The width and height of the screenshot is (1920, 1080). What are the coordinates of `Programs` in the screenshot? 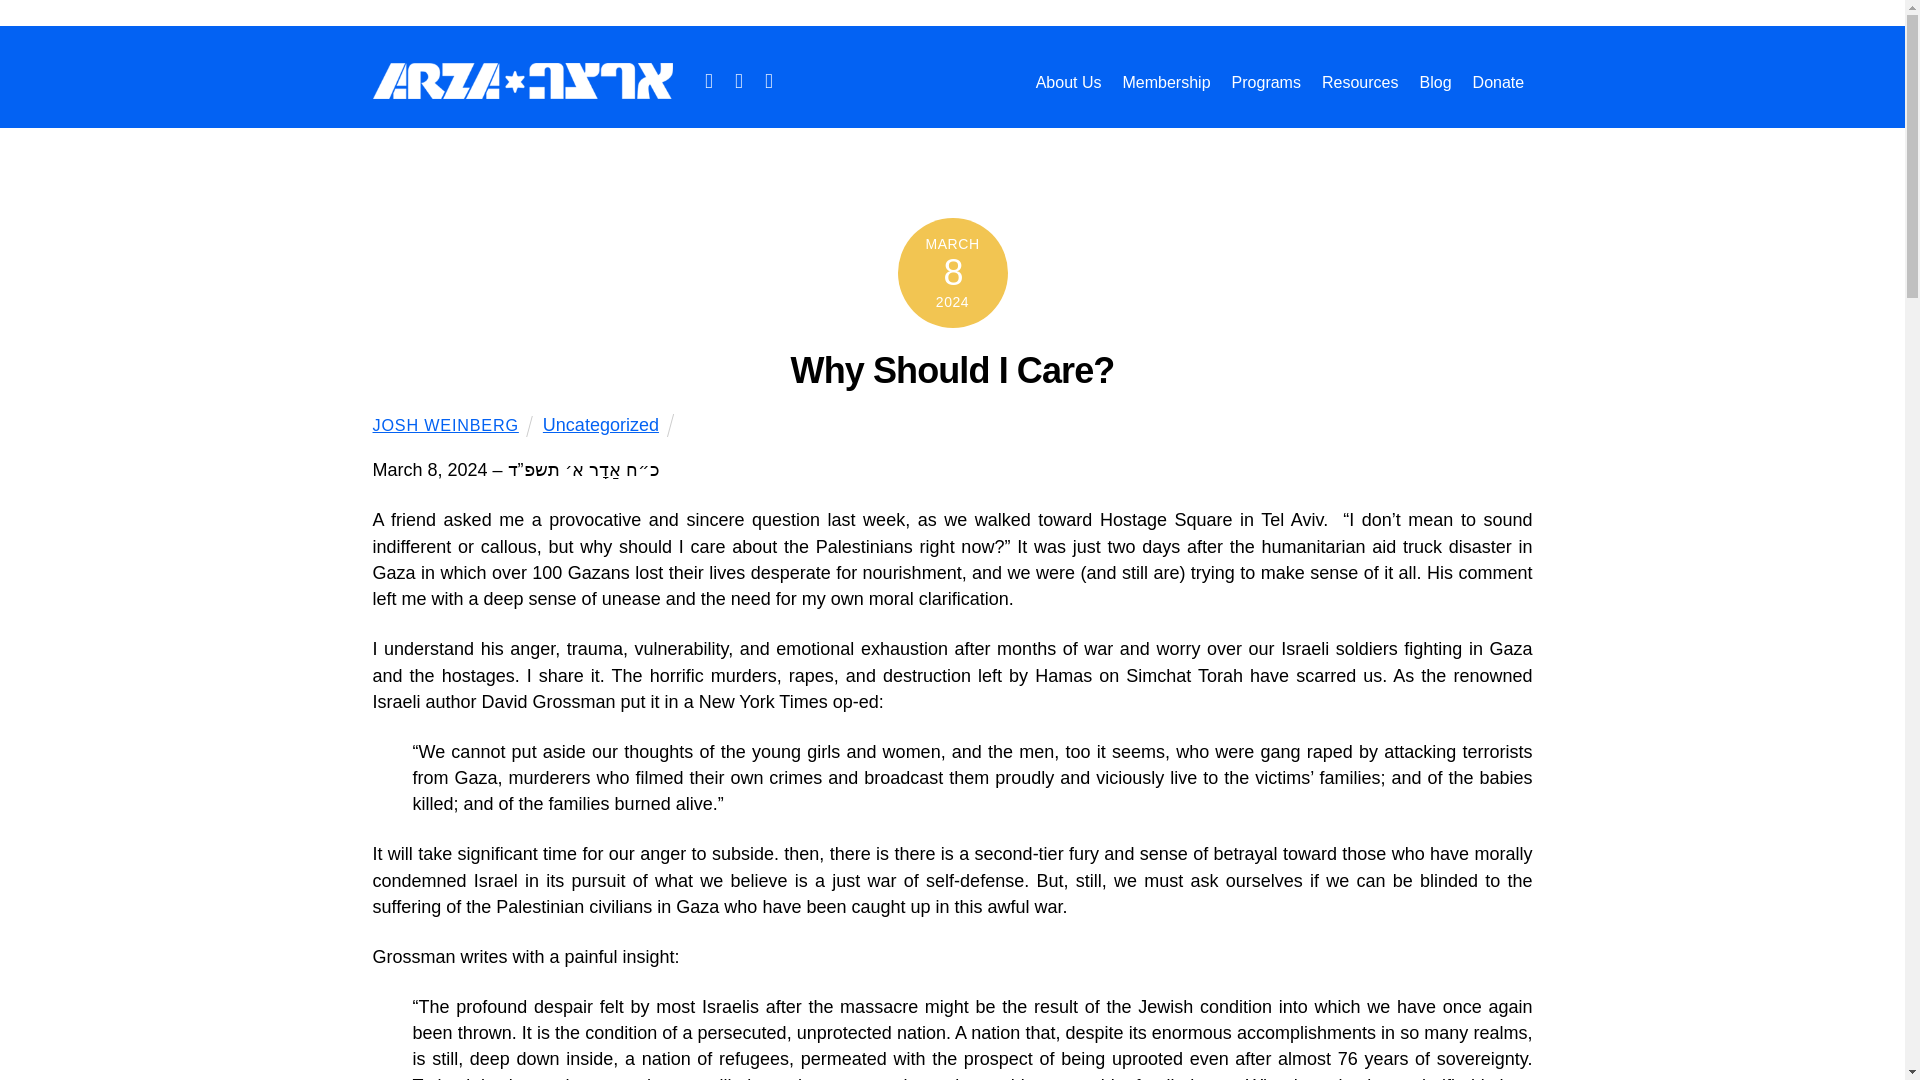 It's located at (1266, 82).